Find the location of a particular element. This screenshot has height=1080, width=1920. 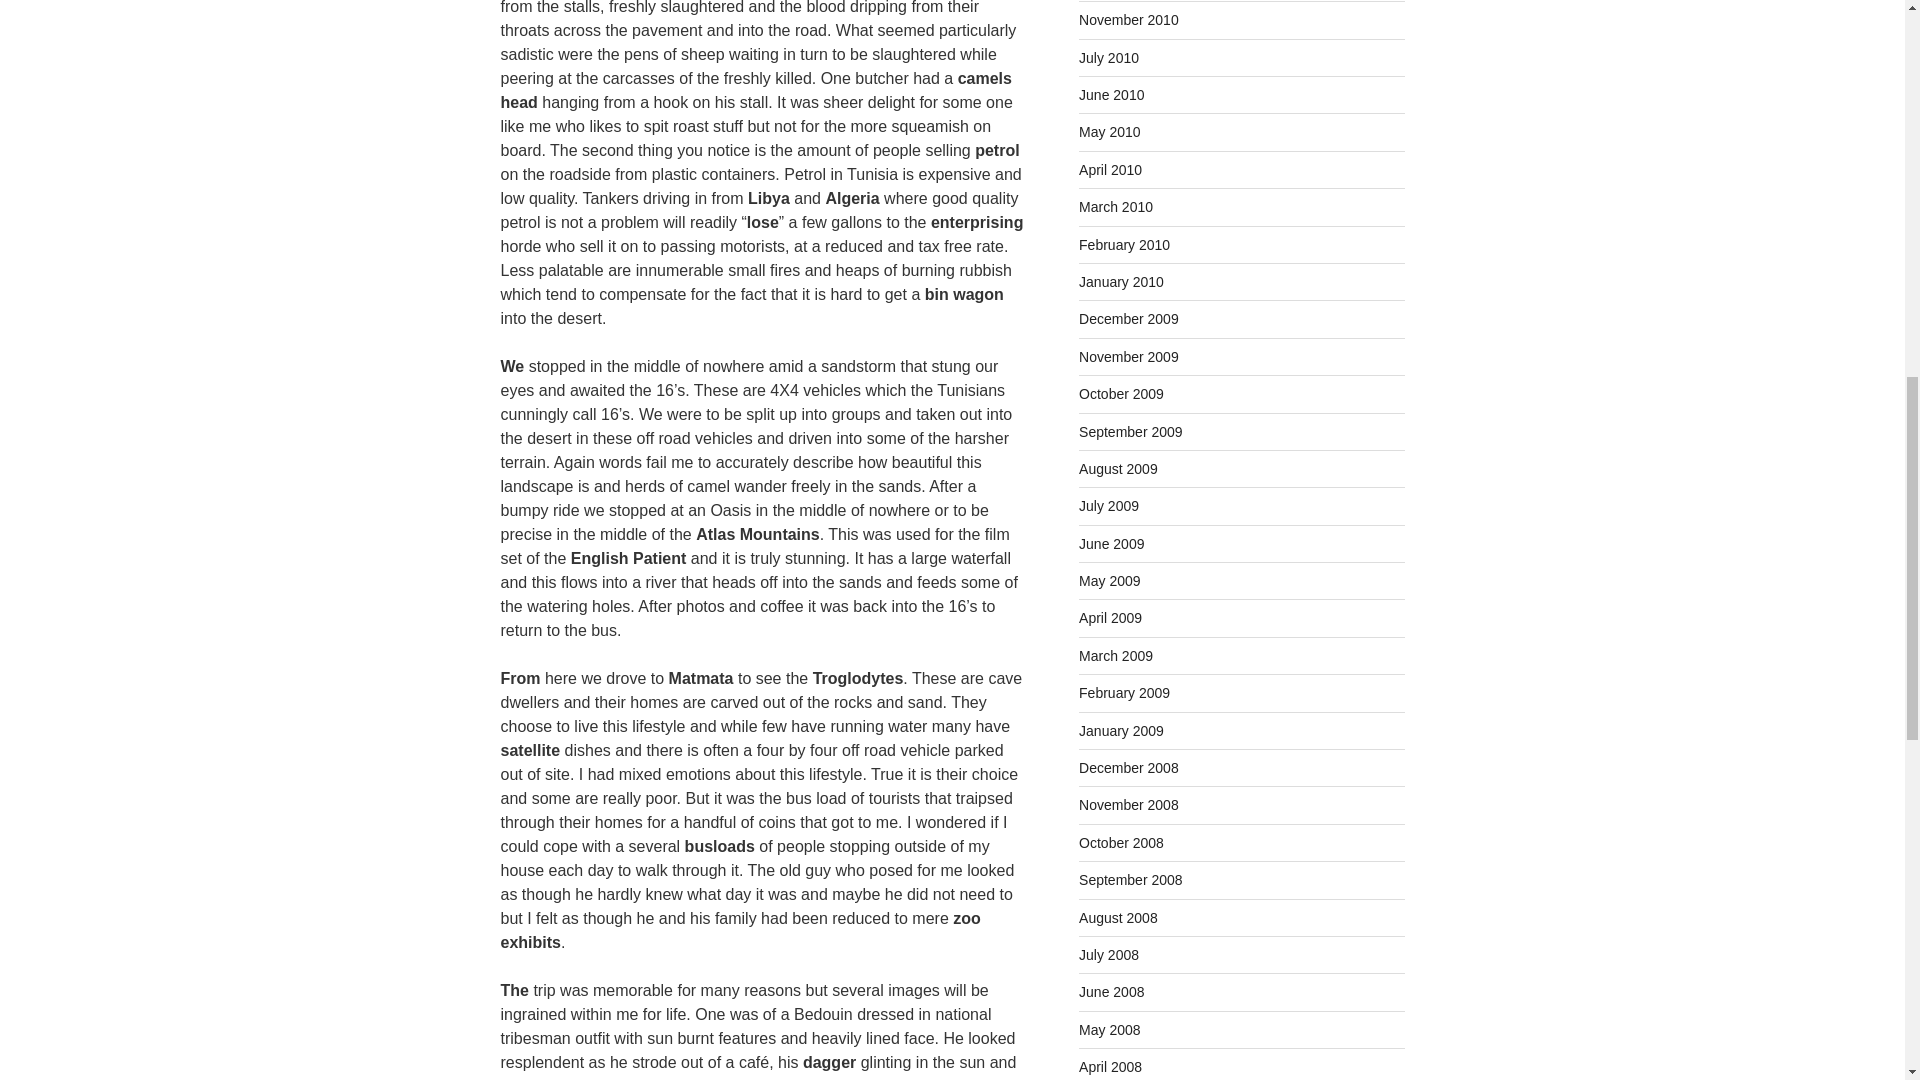

November 2009 is located at coordinates (1128, 356).